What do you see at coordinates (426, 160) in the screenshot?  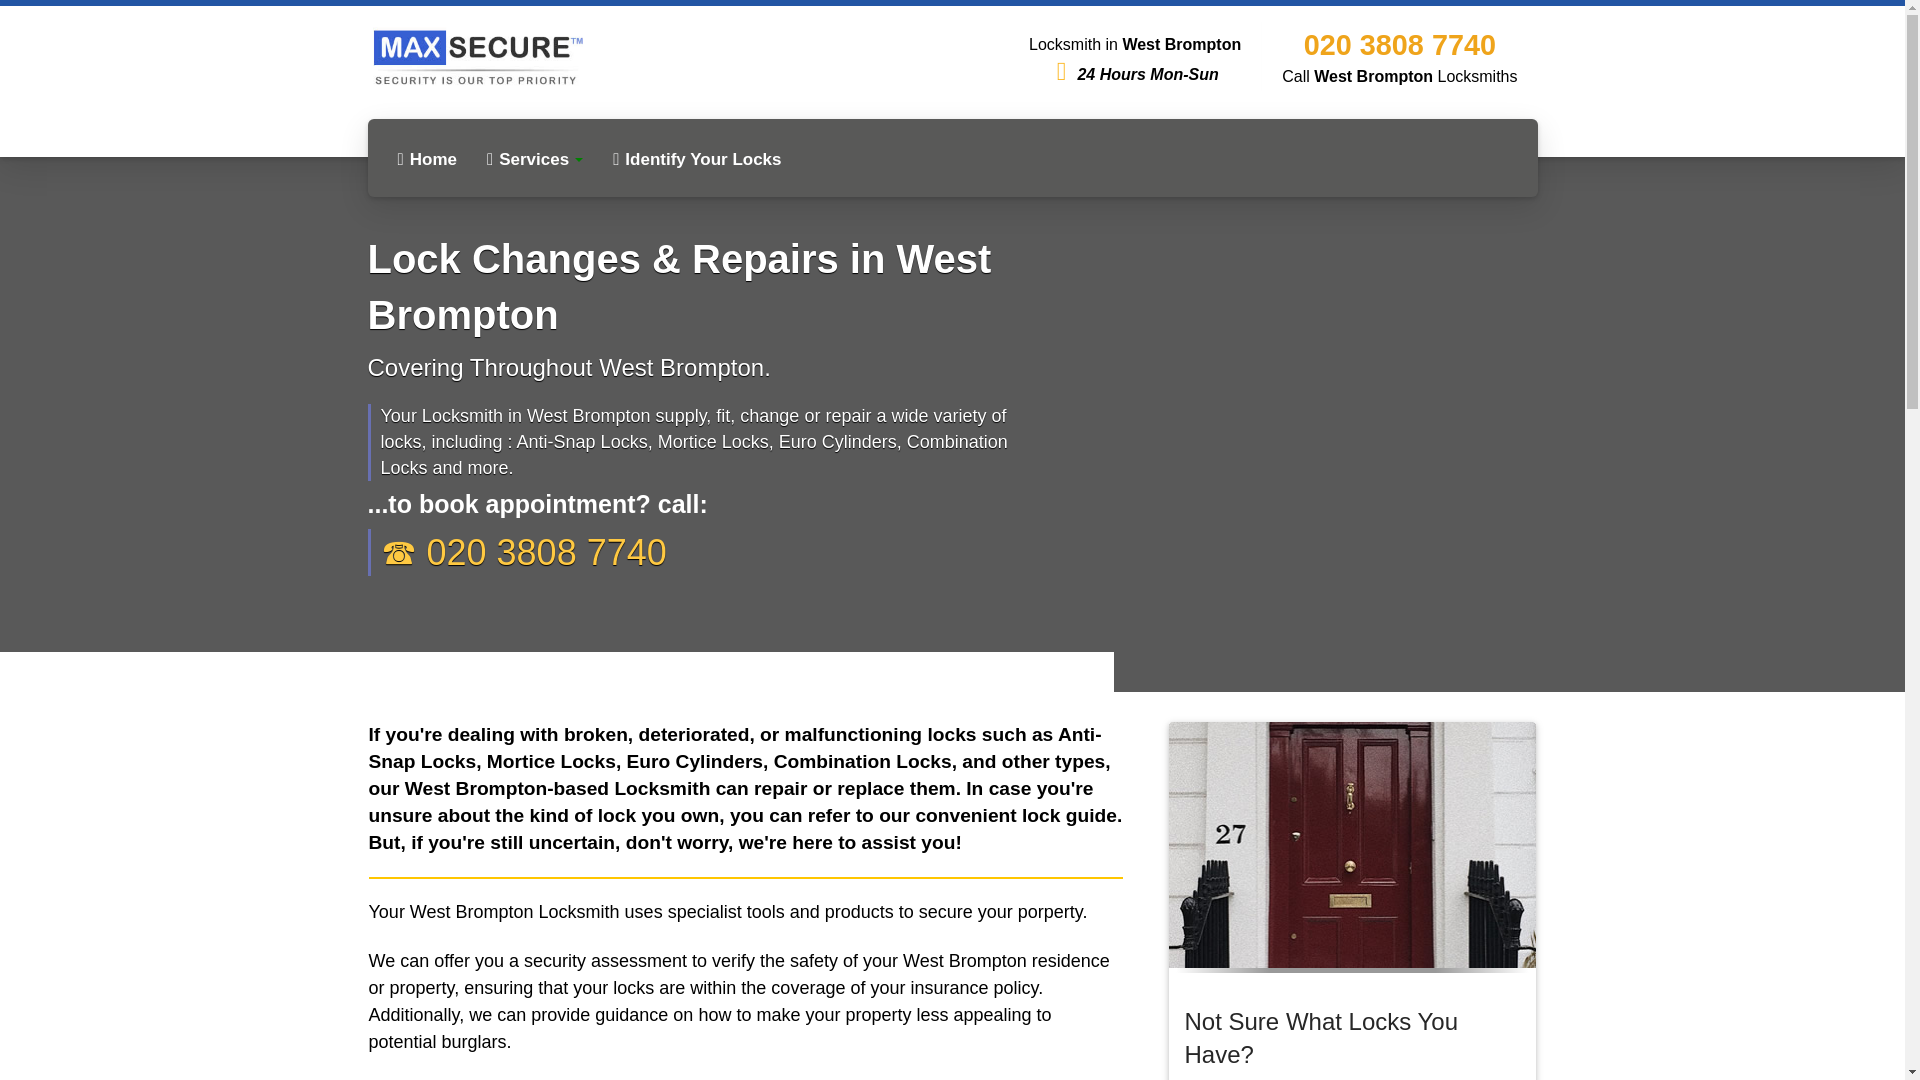 I see `Locksmith in West Brompton` at bounding box center [426, 160].